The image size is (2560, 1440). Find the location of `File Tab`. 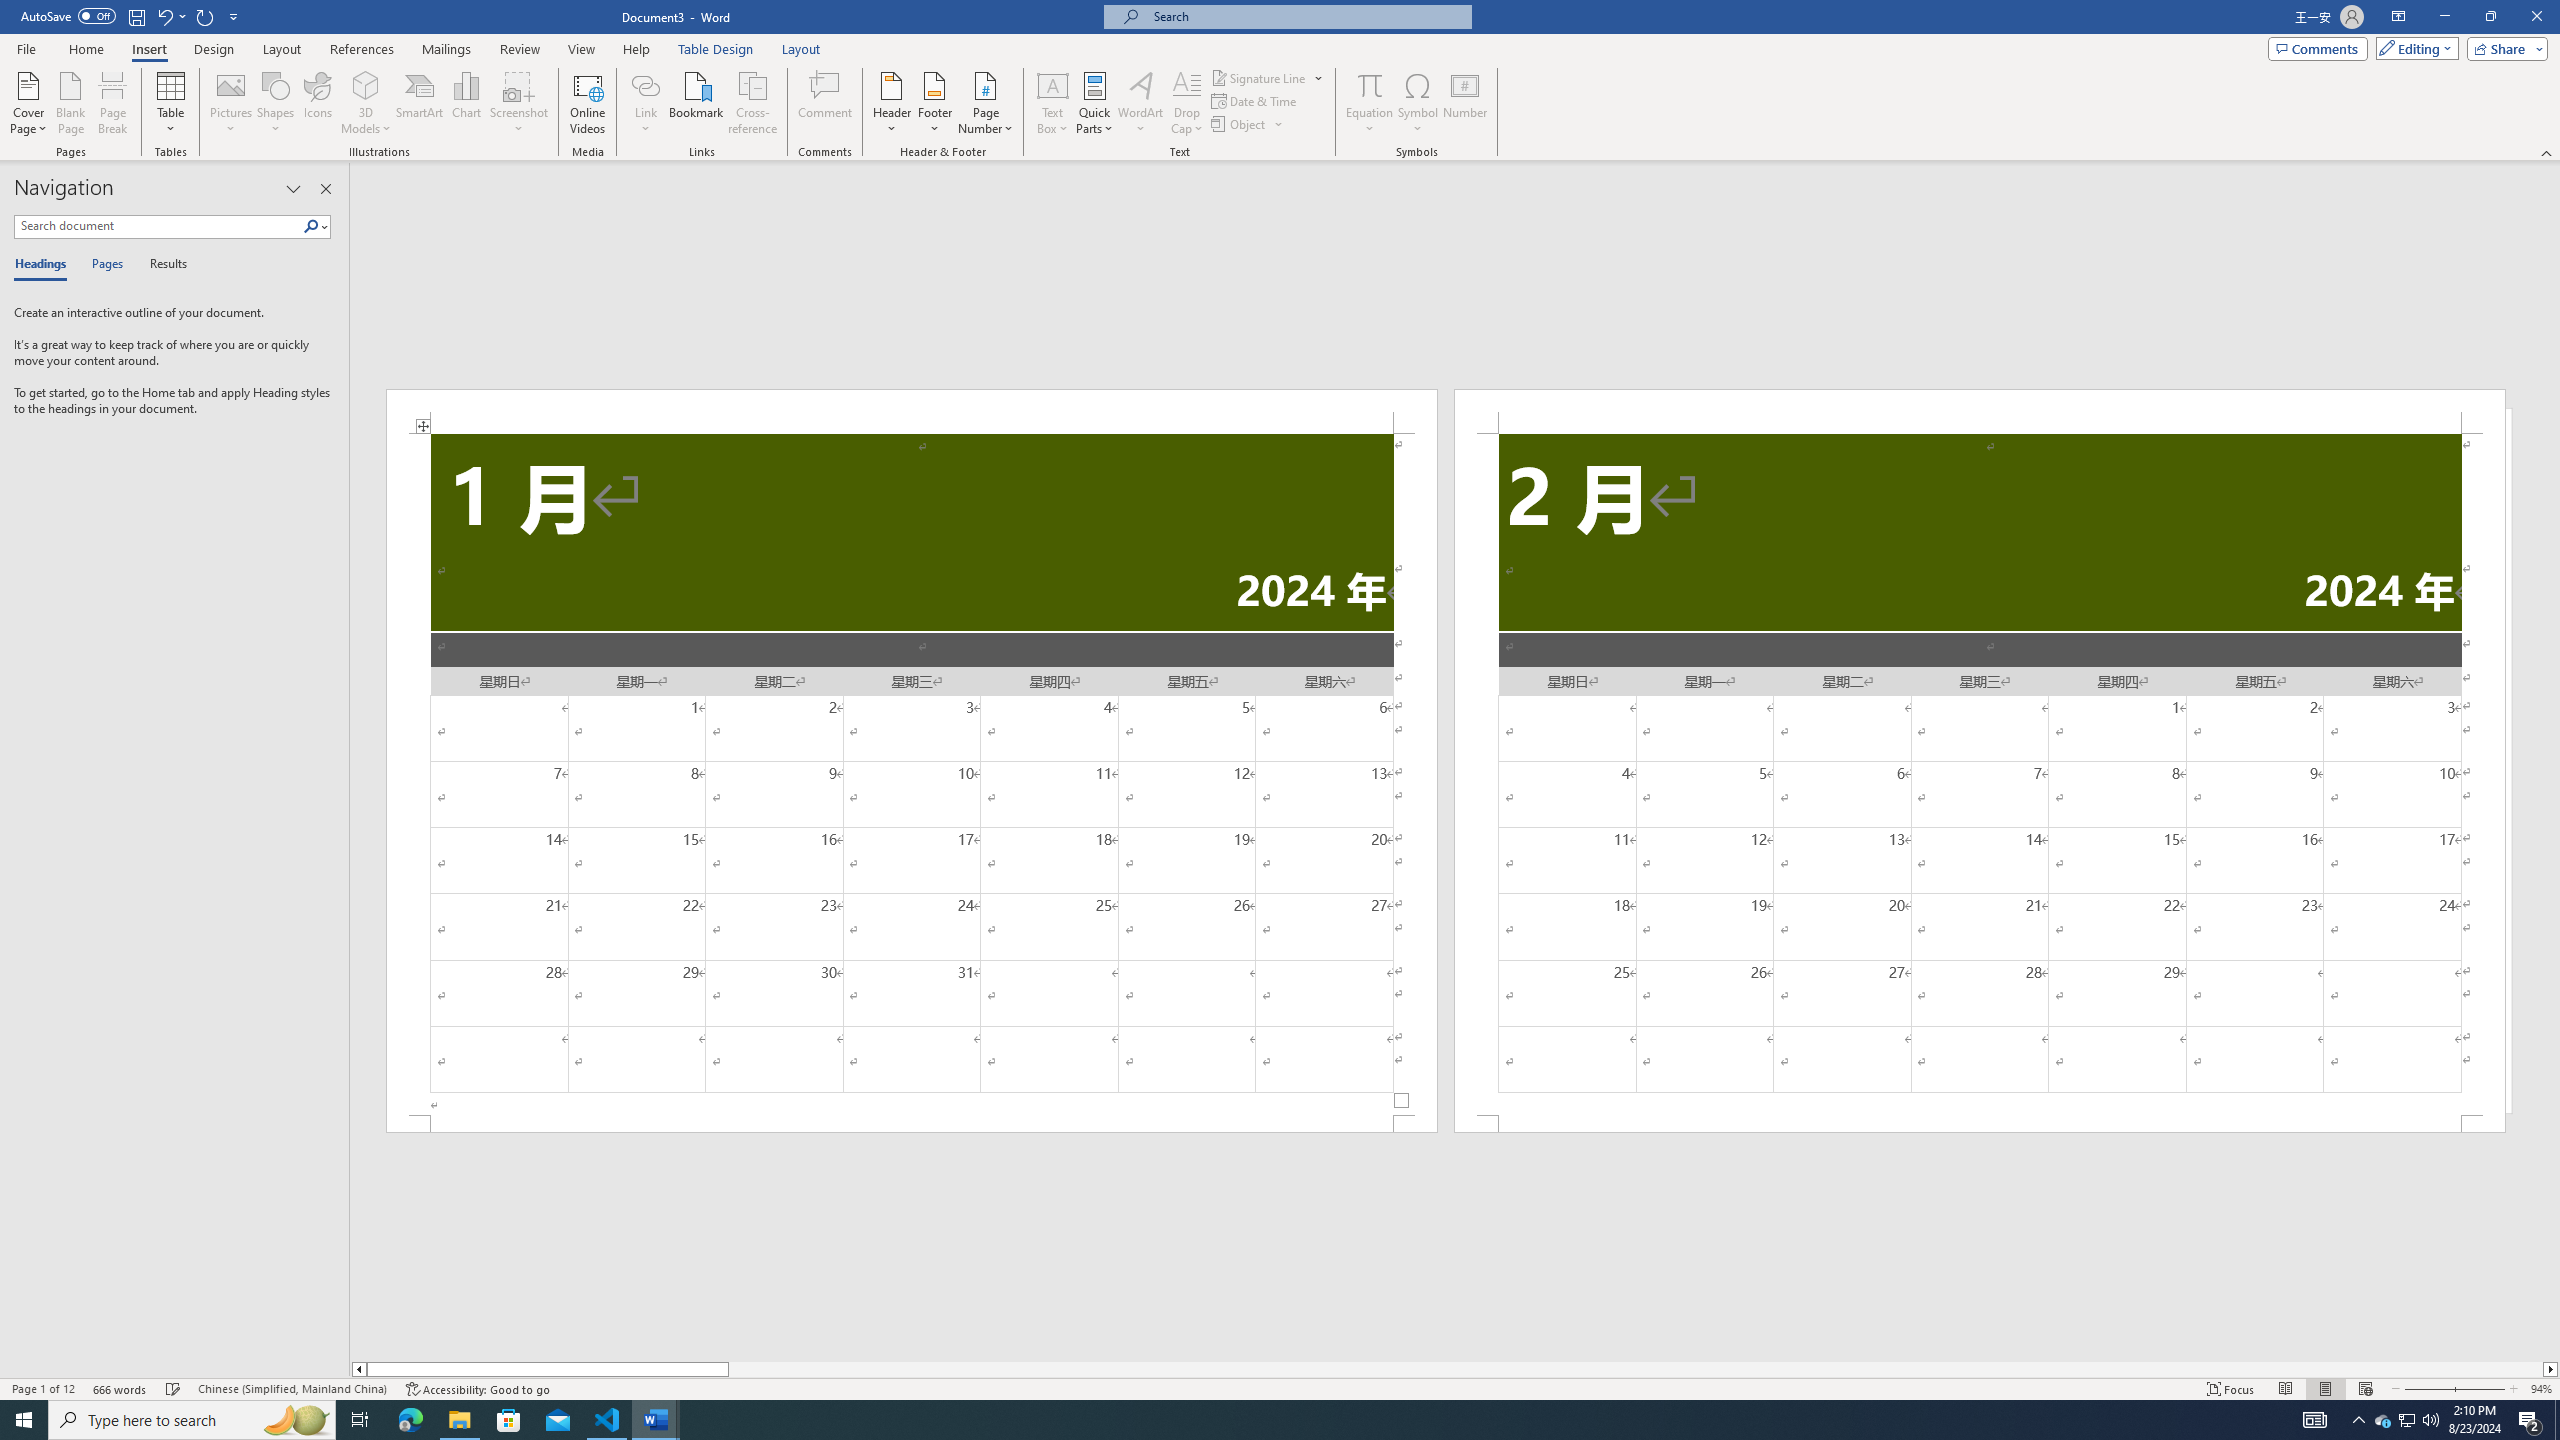

File Tab is located at coordinates (26, 48).